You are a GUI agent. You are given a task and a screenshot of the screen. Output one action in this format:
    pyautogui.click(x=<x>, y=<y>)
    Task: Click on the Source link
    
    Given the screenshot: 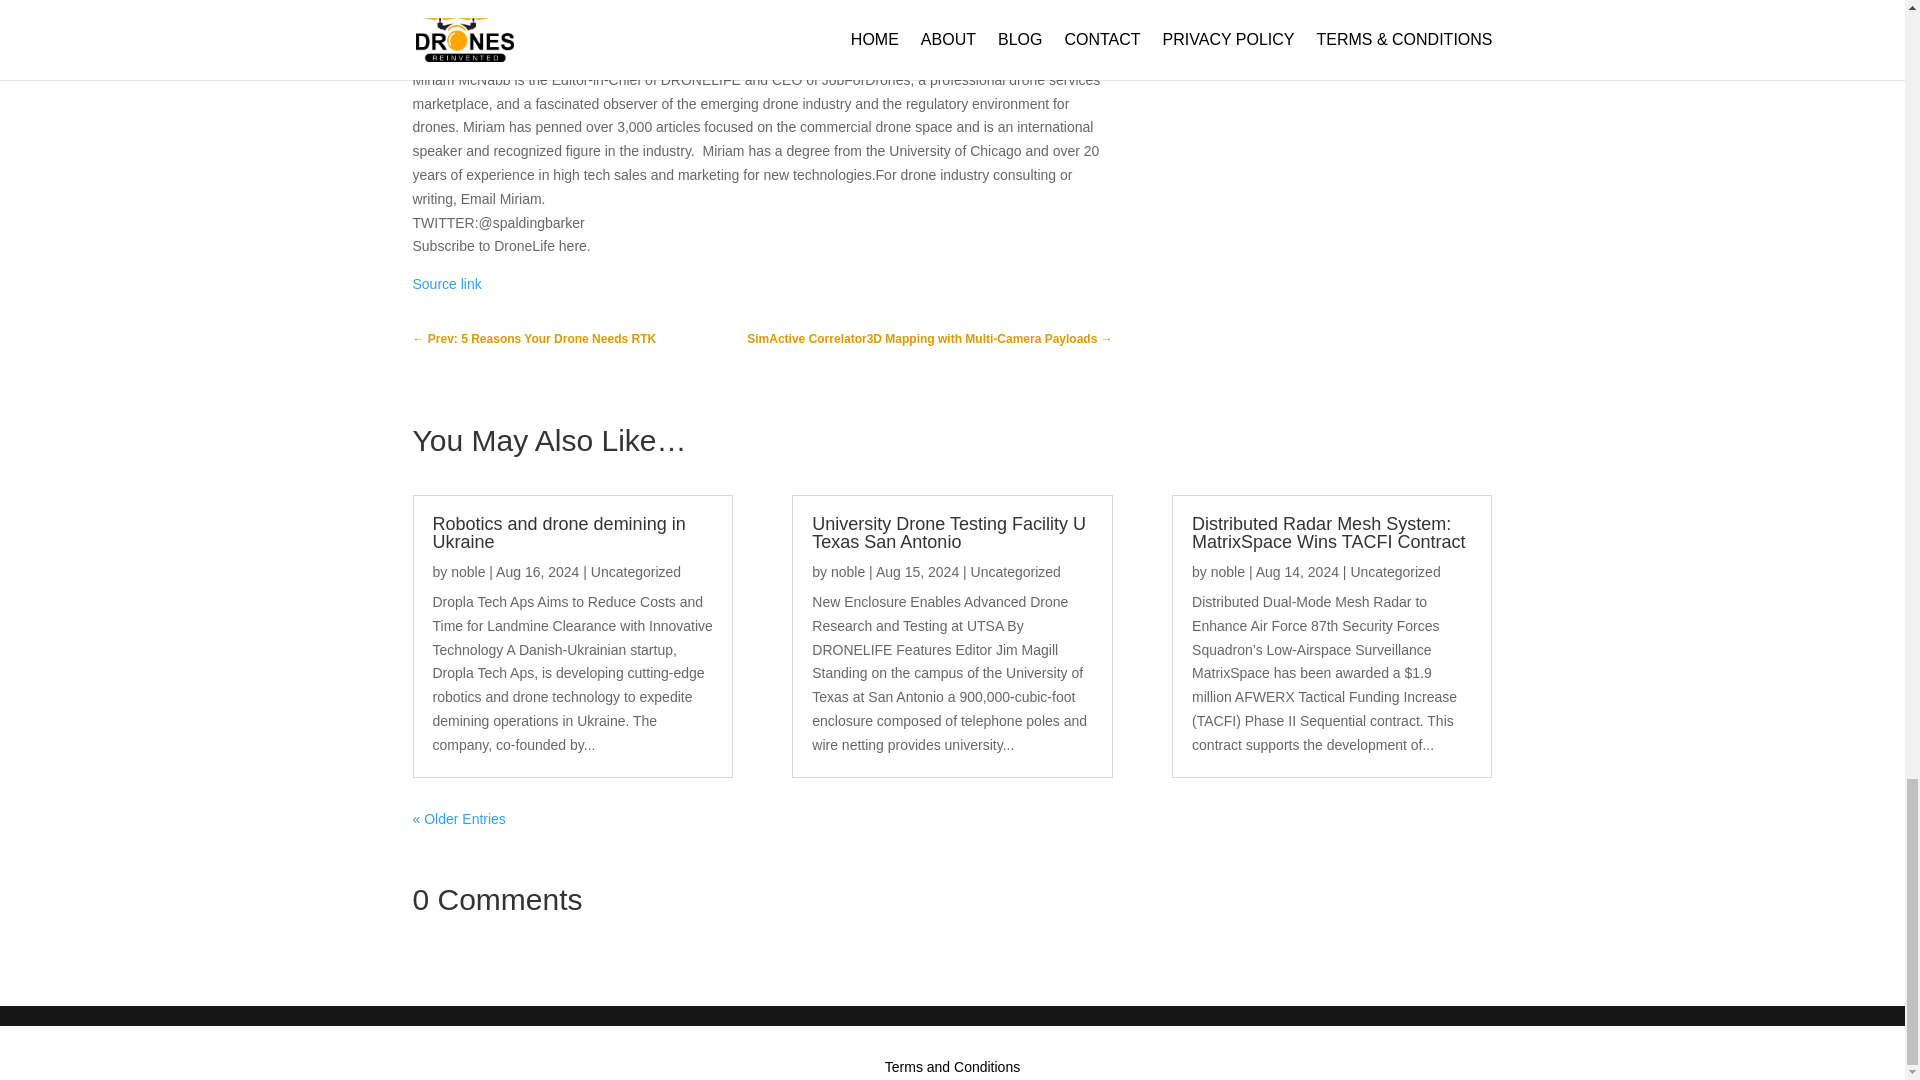 What is the action you would take?
    pyautogui.click(x=446, y=284)
    